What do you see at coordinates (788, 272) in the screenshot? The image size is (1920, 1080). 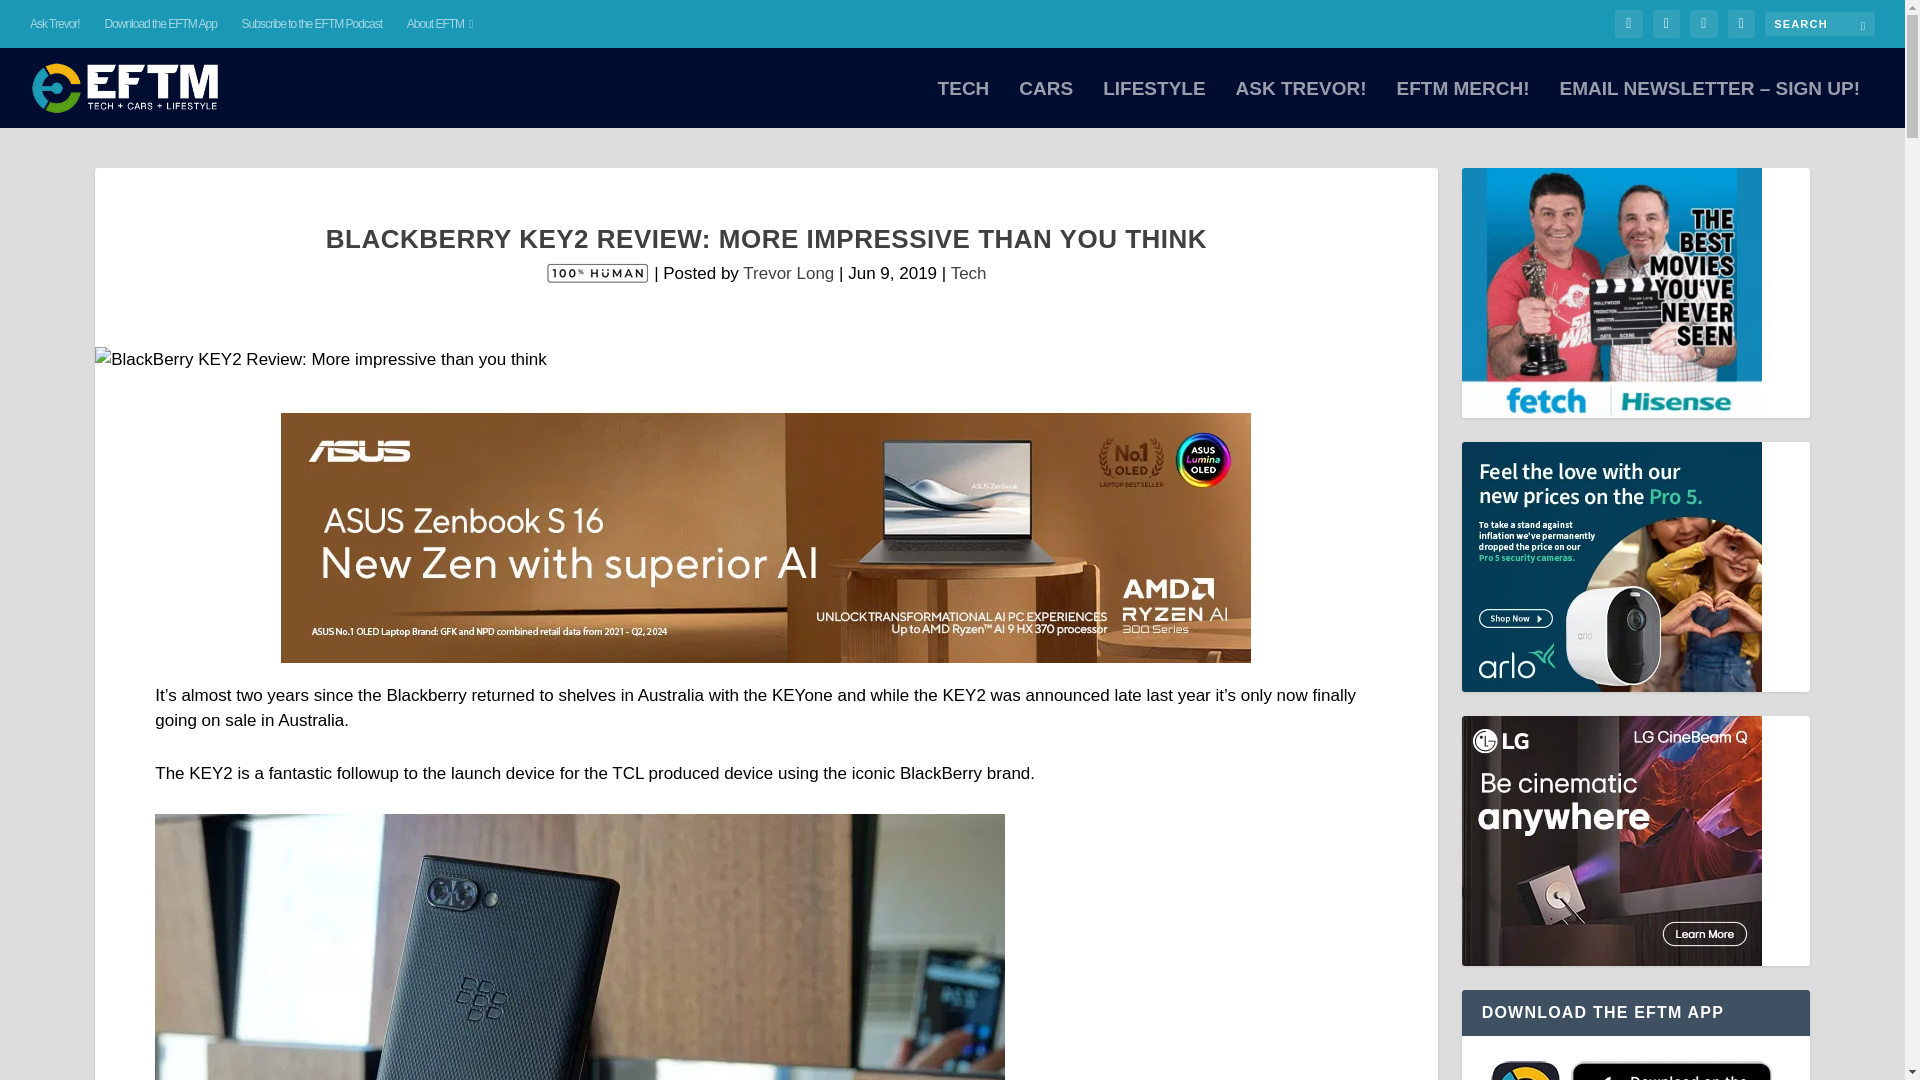 I see `Posts by Trevor Long` at bounding box center [788, 272].